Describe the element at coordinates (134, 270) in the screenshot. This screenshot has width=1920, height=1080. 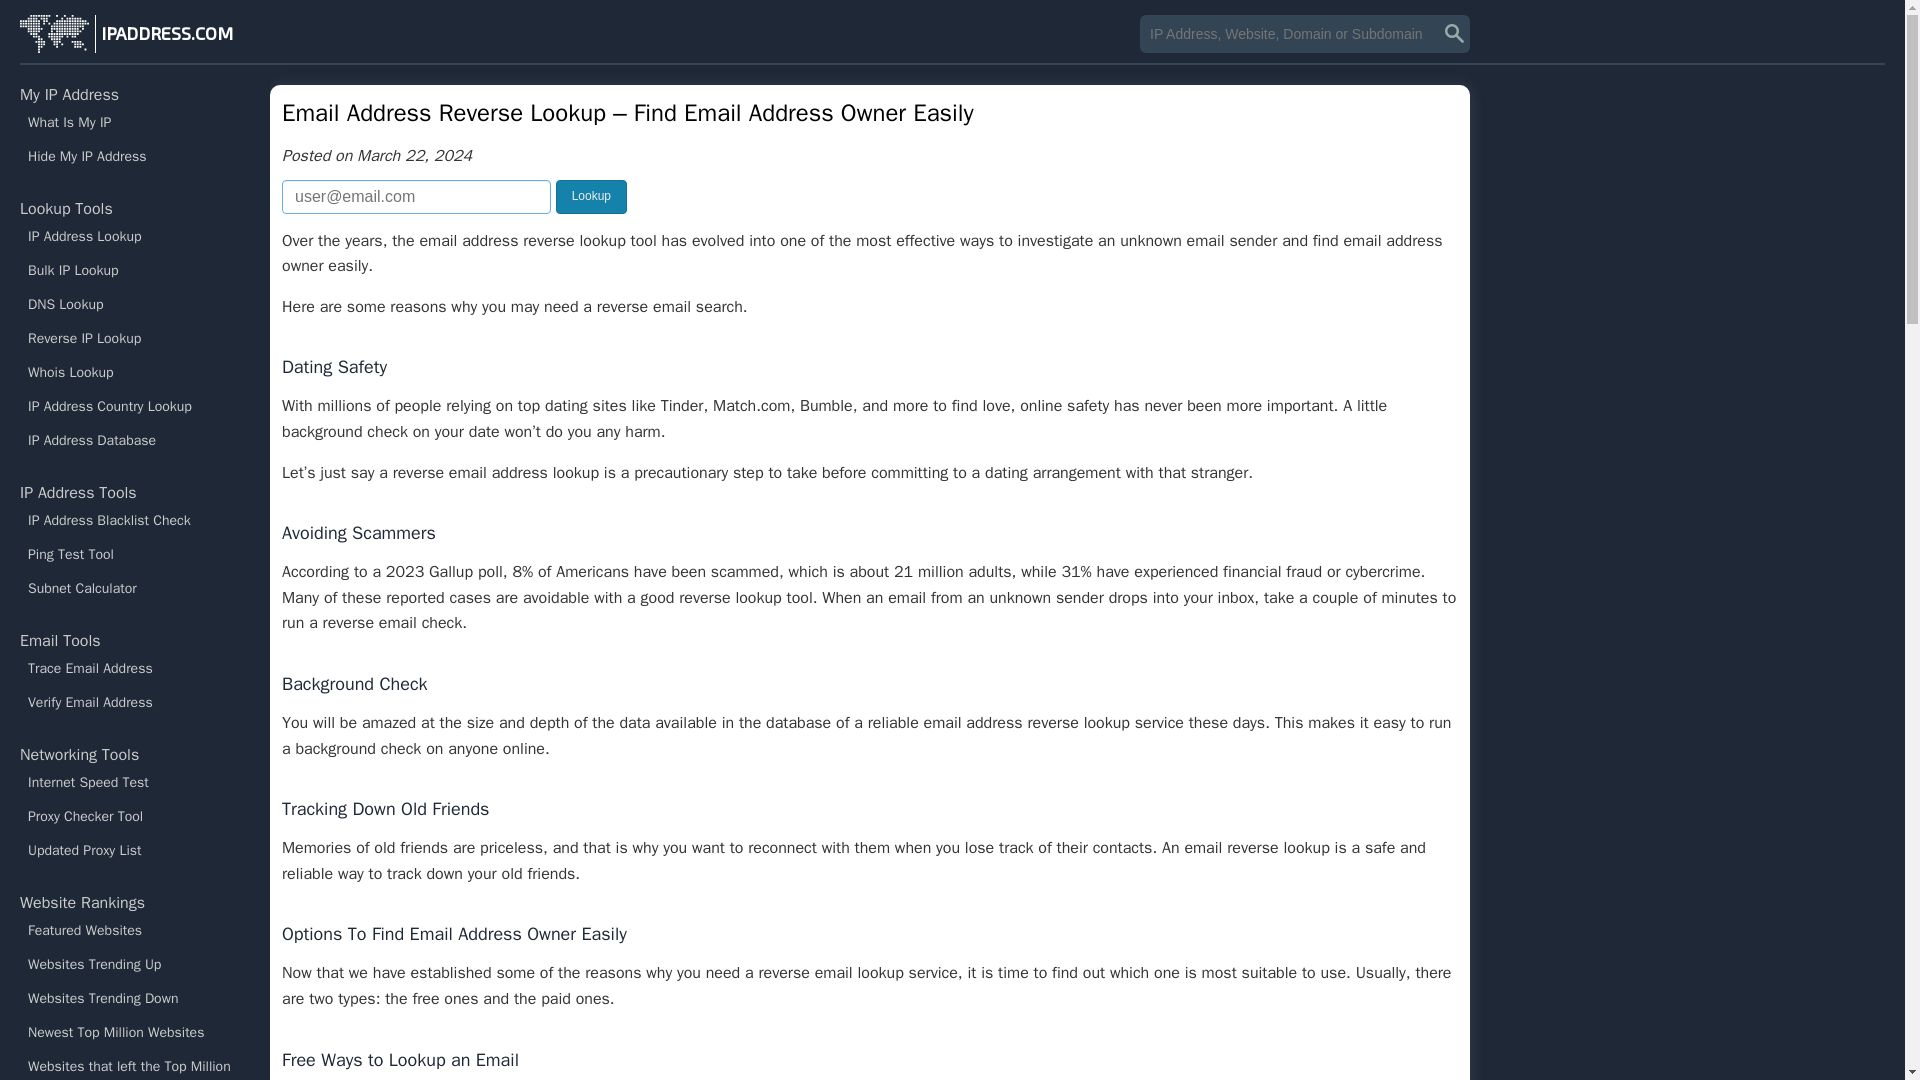
I see `Bulk IP Lookup` at that location.